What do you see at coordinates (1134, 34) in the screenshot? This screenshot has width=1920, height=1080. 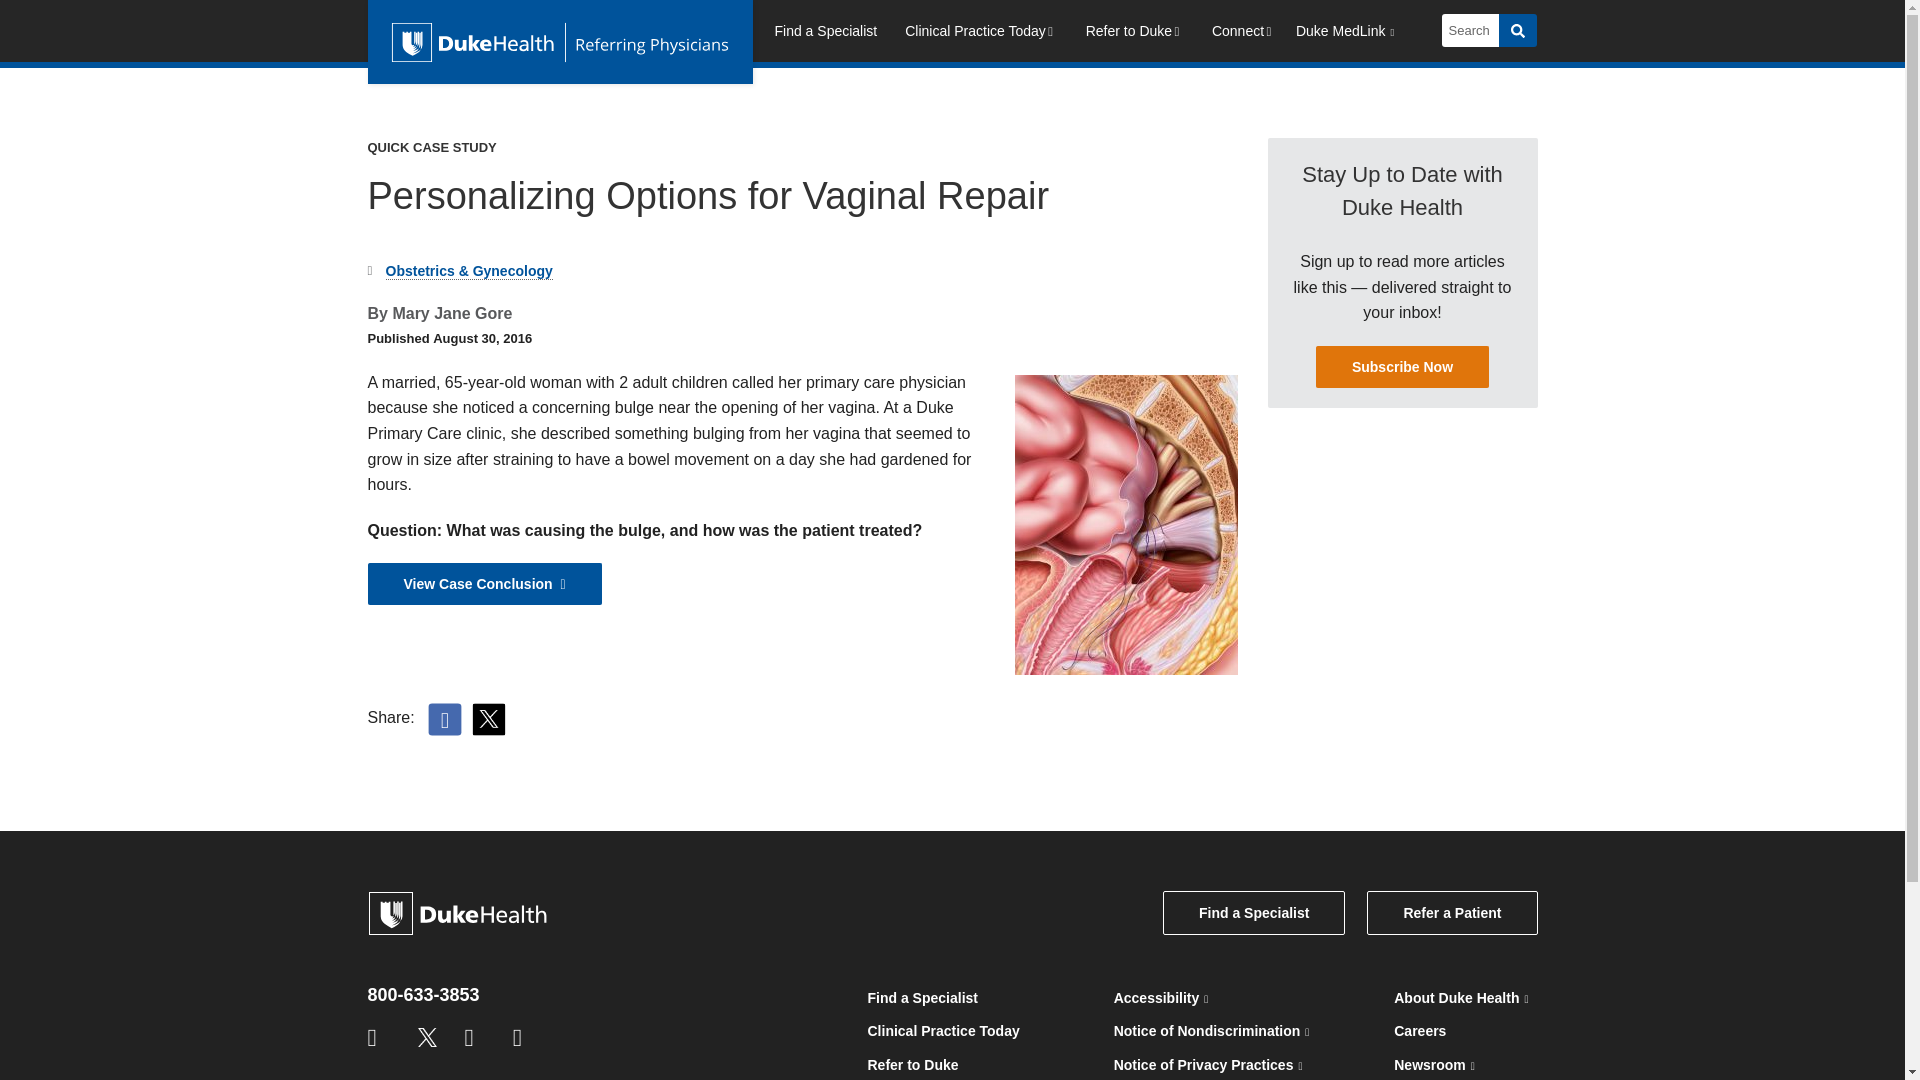 I see `Refer to Duke` at bounding box center [1134, 34].